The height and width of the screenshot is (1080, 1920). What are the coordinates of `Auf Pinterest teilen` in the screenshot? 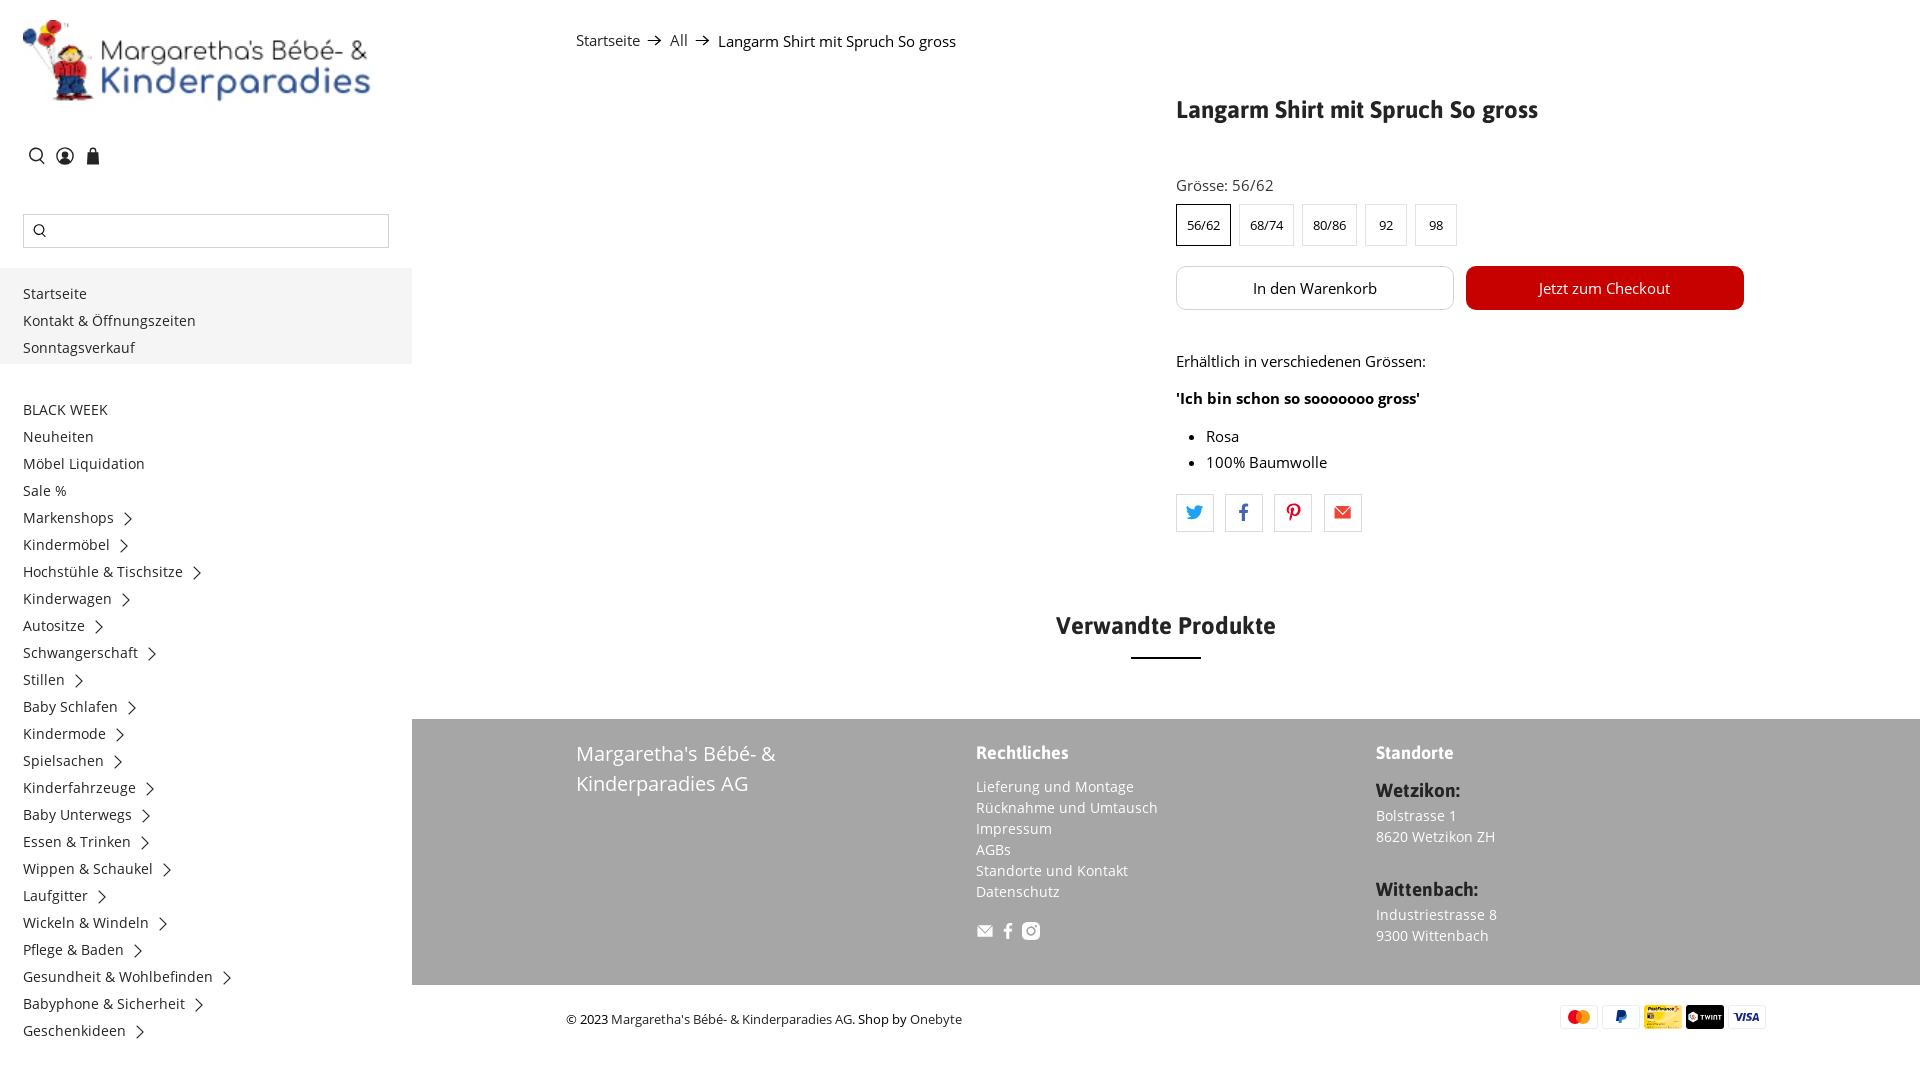 It's located at (1293, 513).